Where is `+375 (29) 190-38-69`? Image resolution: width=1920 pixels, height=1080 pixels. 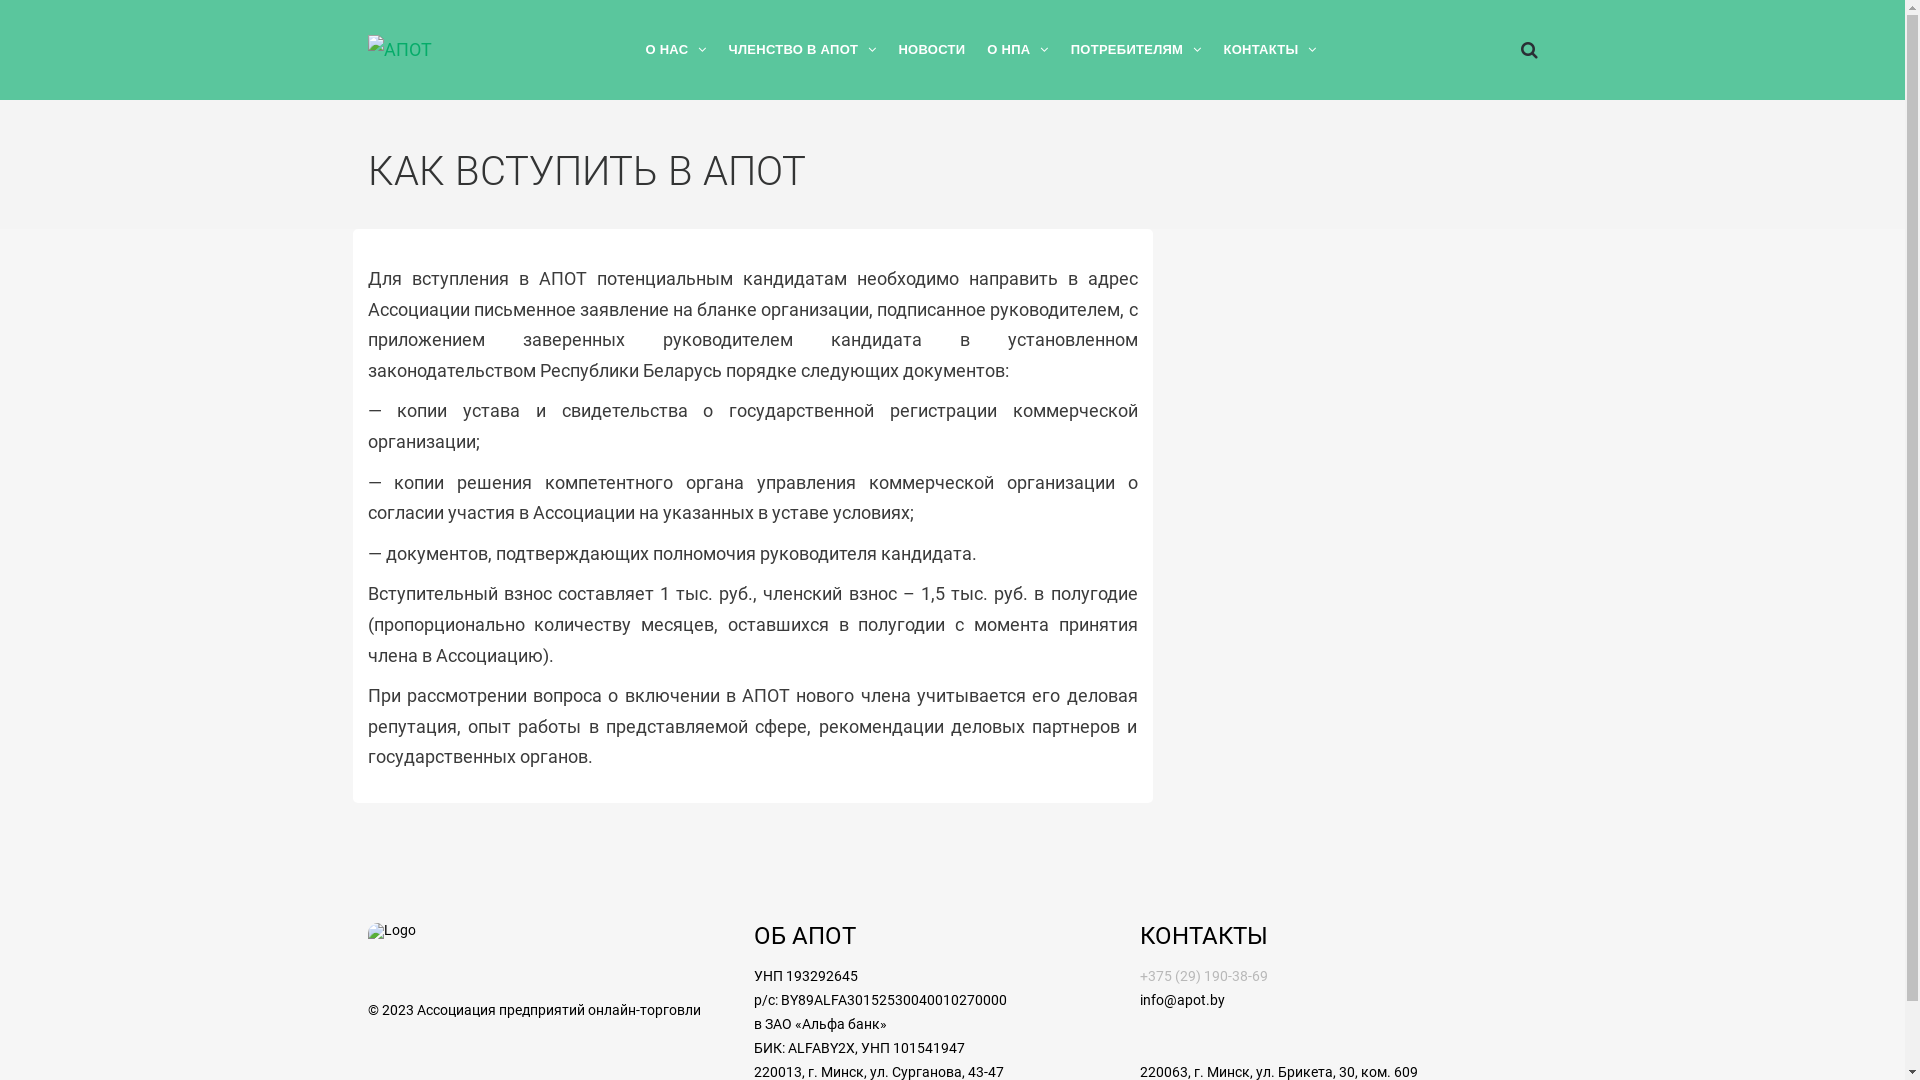
+375 (29) 190-38-69 is located at coordinates (1204, 976).